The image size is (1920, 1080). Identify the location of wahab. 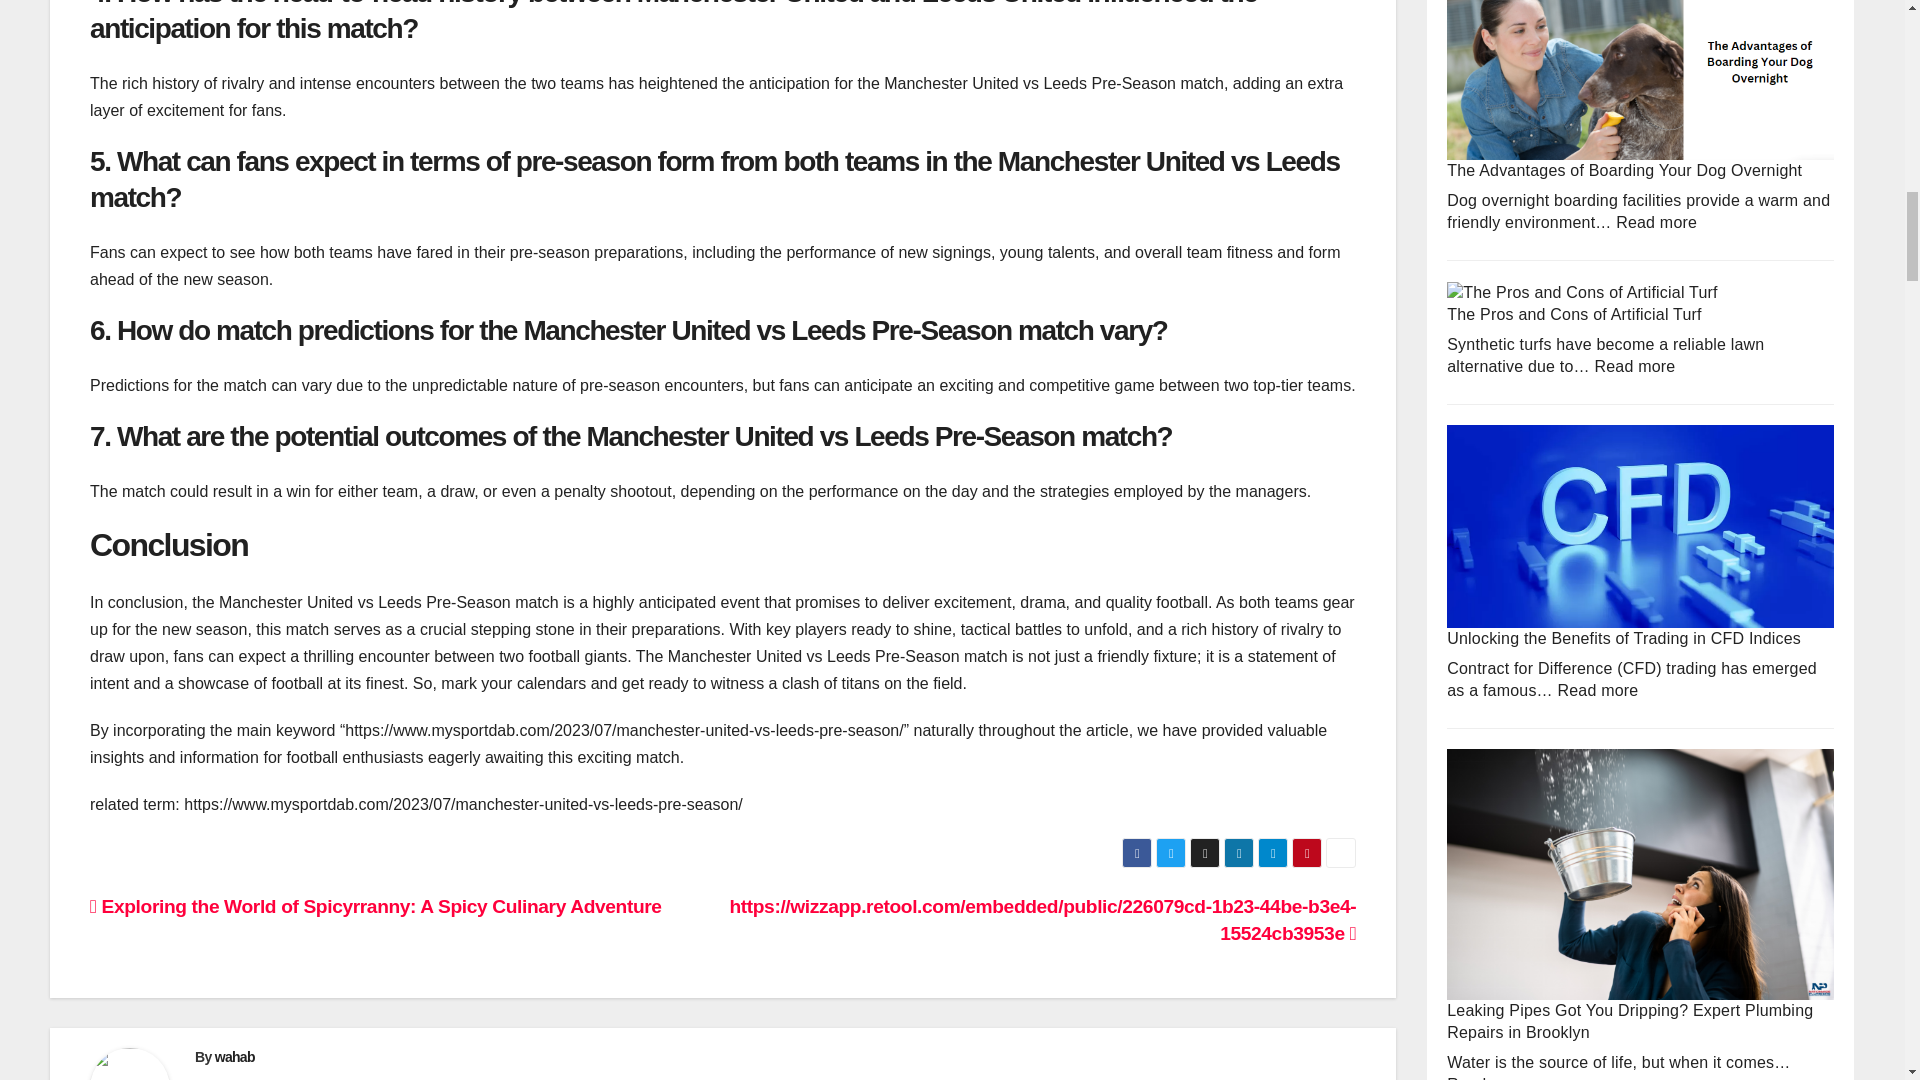
(235, 1055).